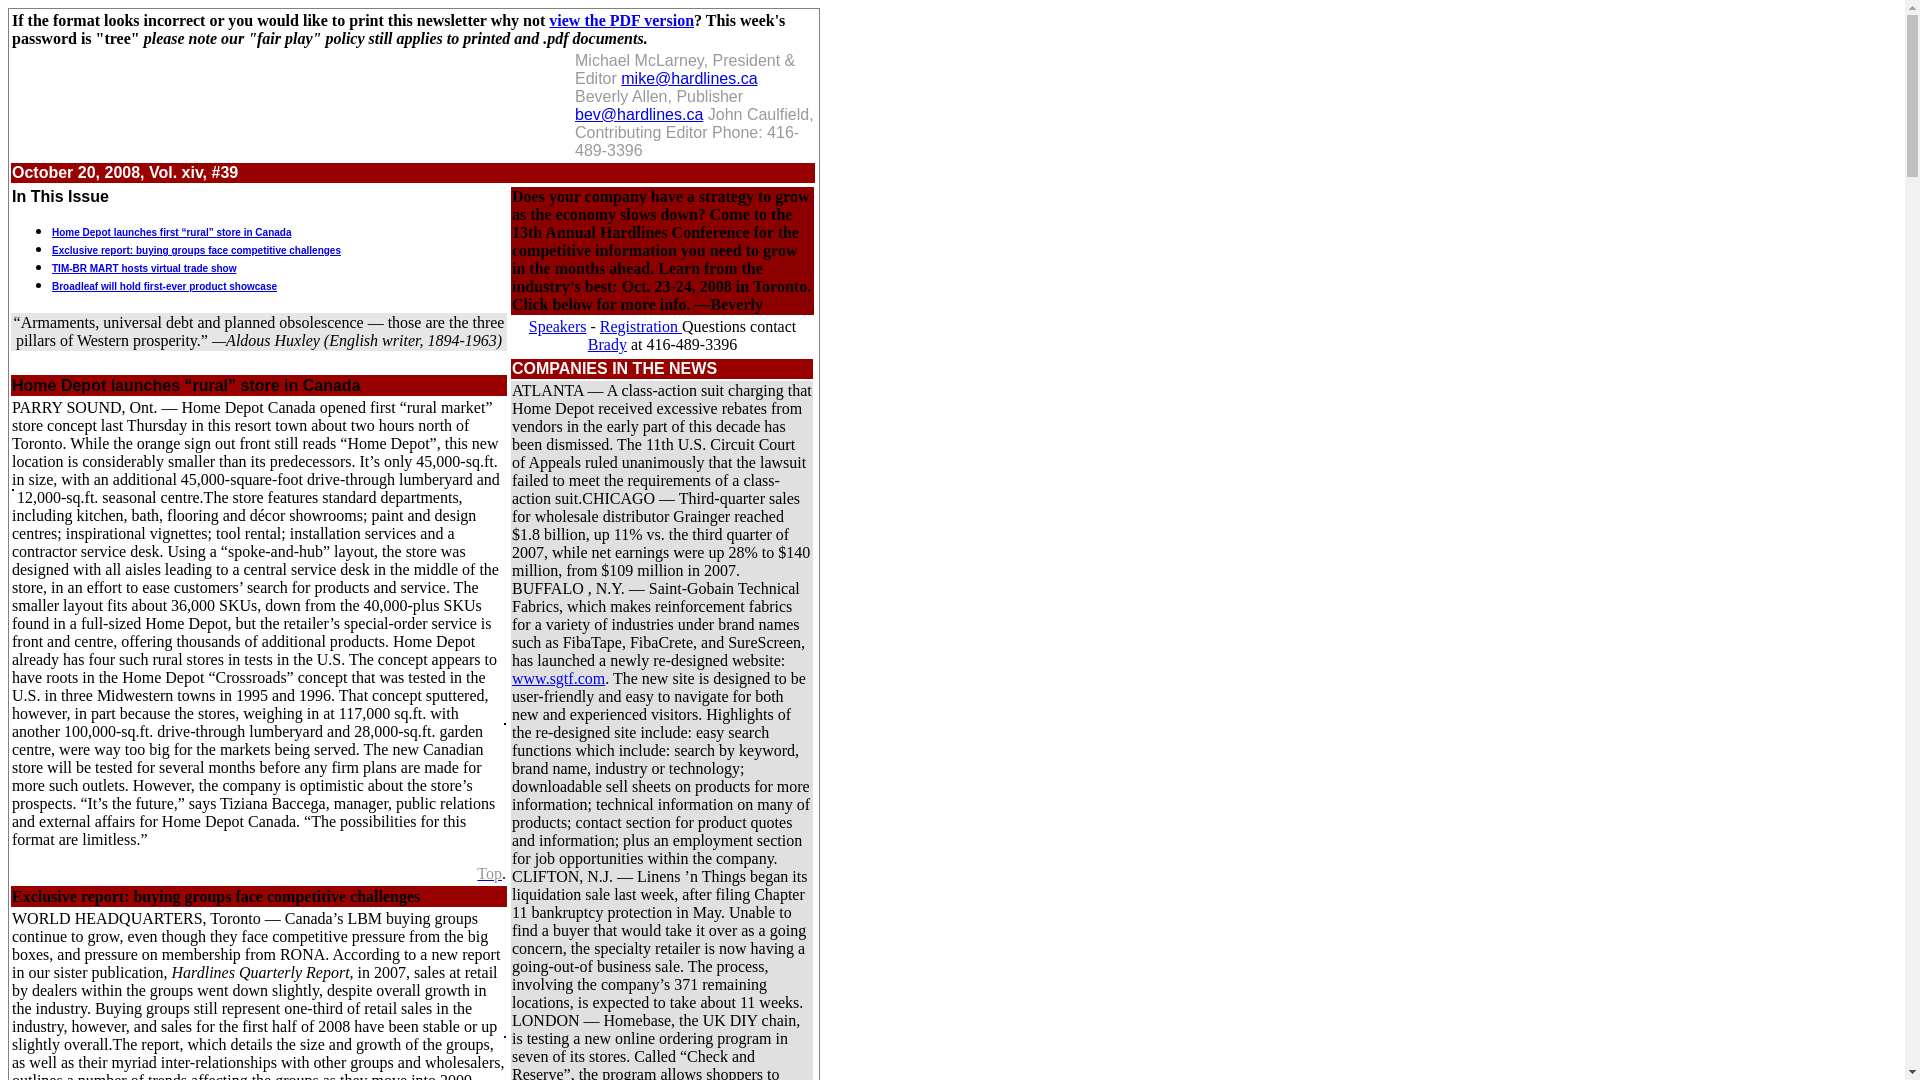  What do you see at coordinates (144, 268) in the screenshot?
I see `TIM-BR MART hosts virtual trade show` at bounding box center [144, 268].